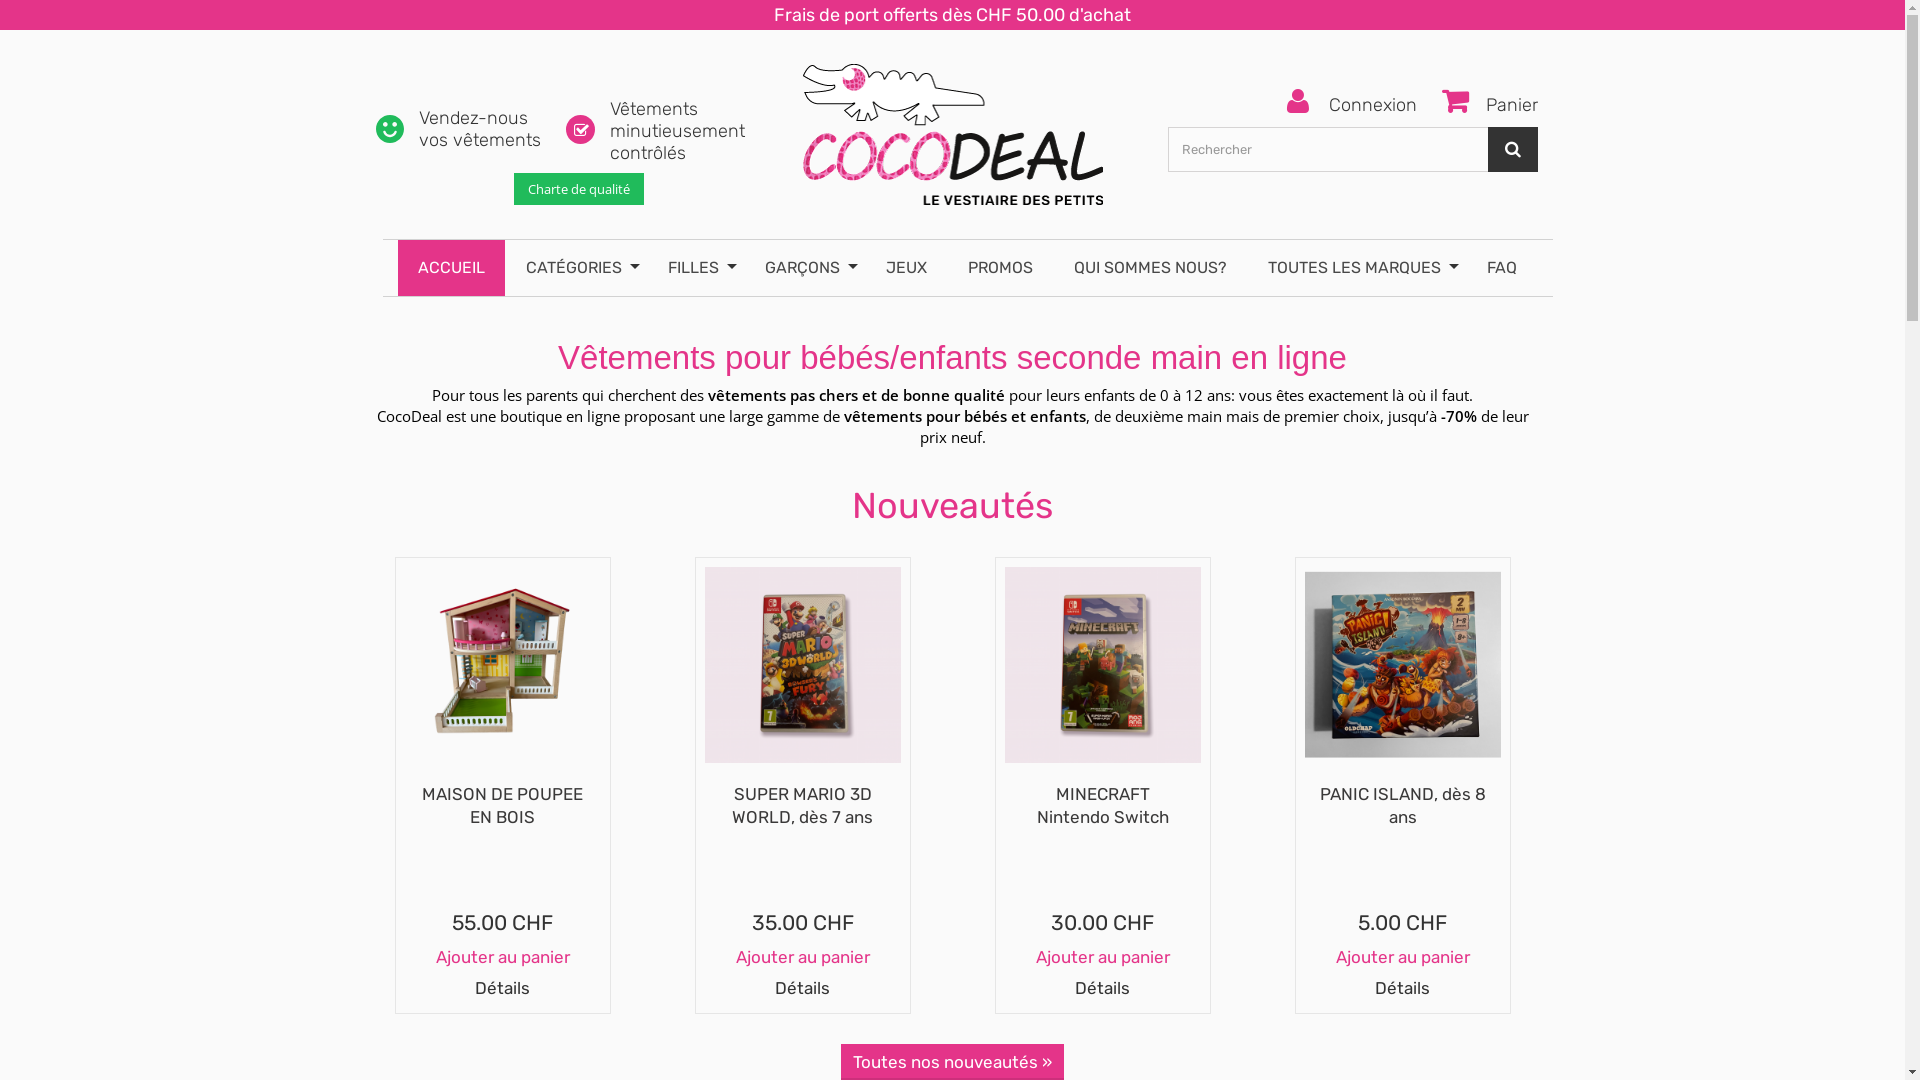 The height and width of the screenshot is (1080, 1920). Describe the element at coordinates (1482, 102) in the screenshot. I see `Panier` at that location.